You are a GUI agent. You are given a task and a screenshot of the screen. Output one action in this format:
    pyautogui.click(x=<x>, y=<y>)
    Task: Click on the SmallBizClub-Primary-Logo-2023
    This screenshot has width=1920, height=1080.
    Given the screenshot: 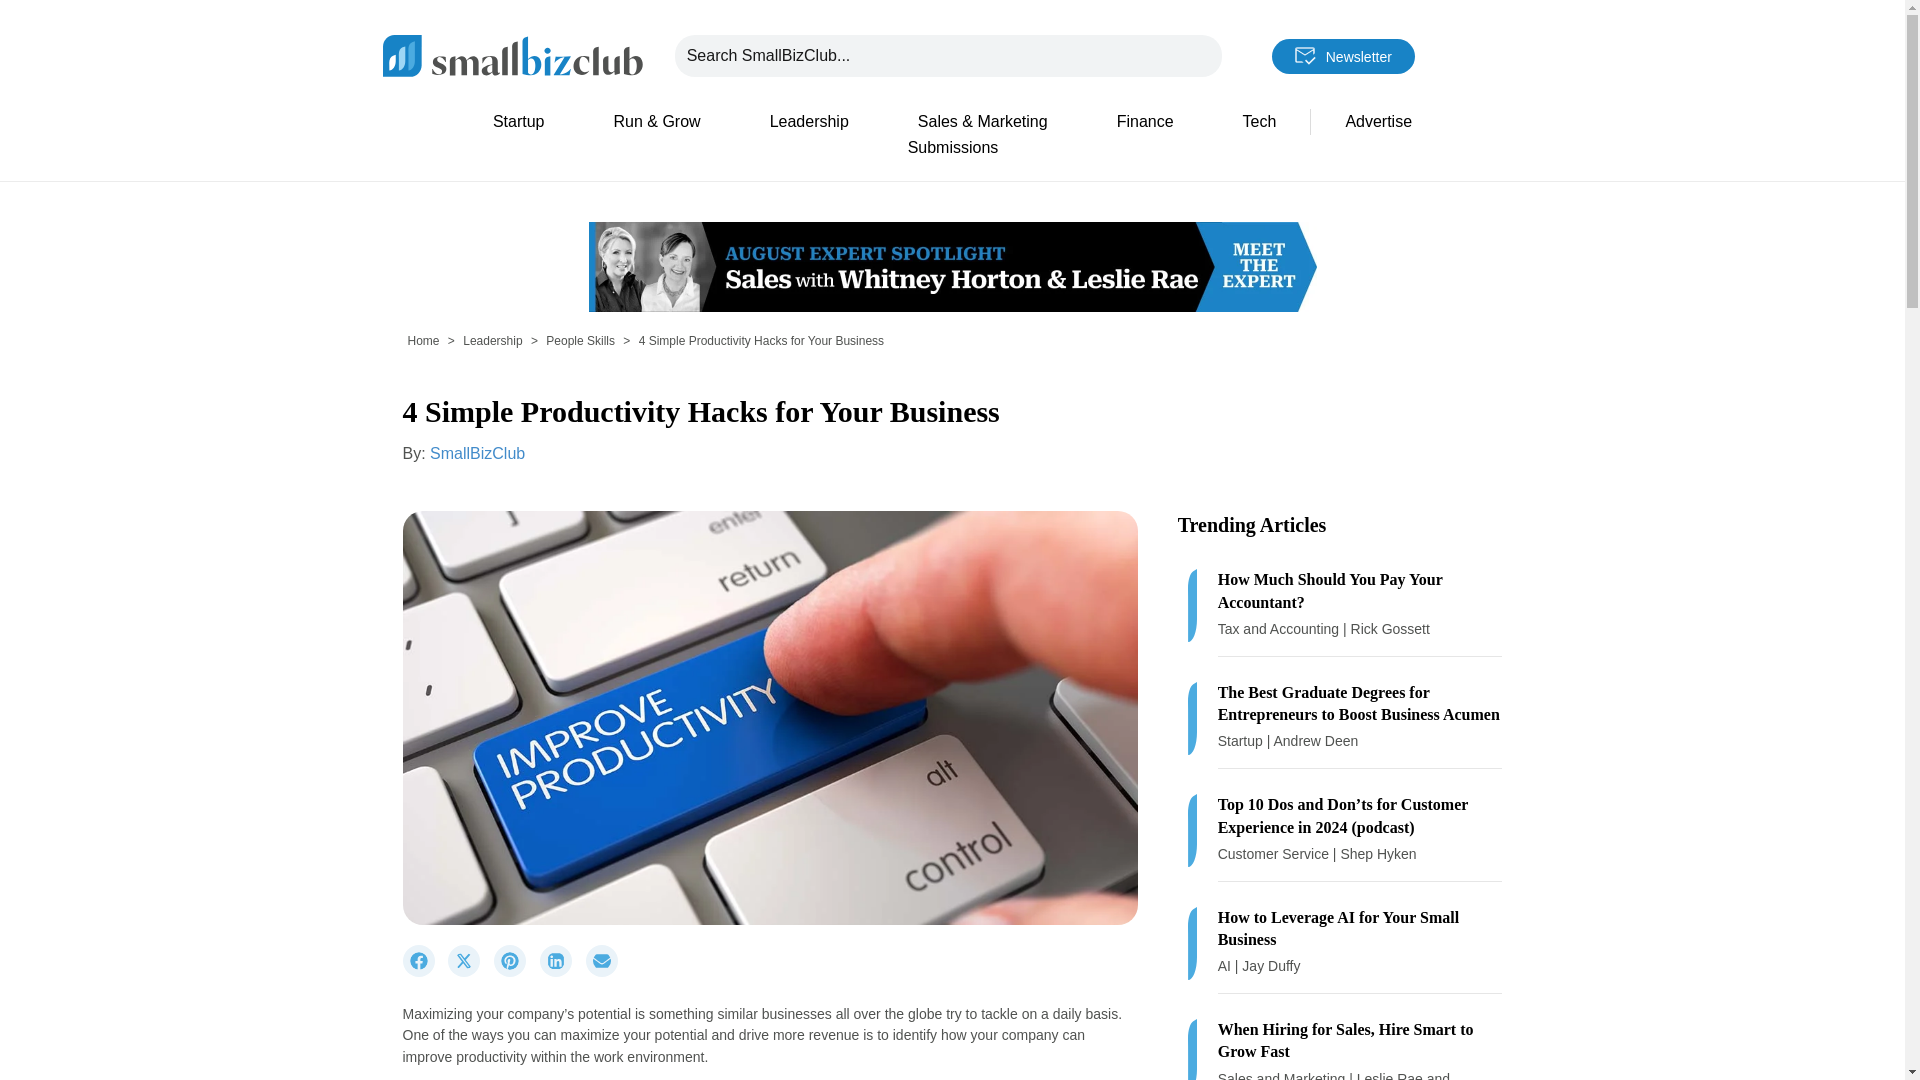 What is the action you would take?
    pyautogui.click(x=512, y=54)
    